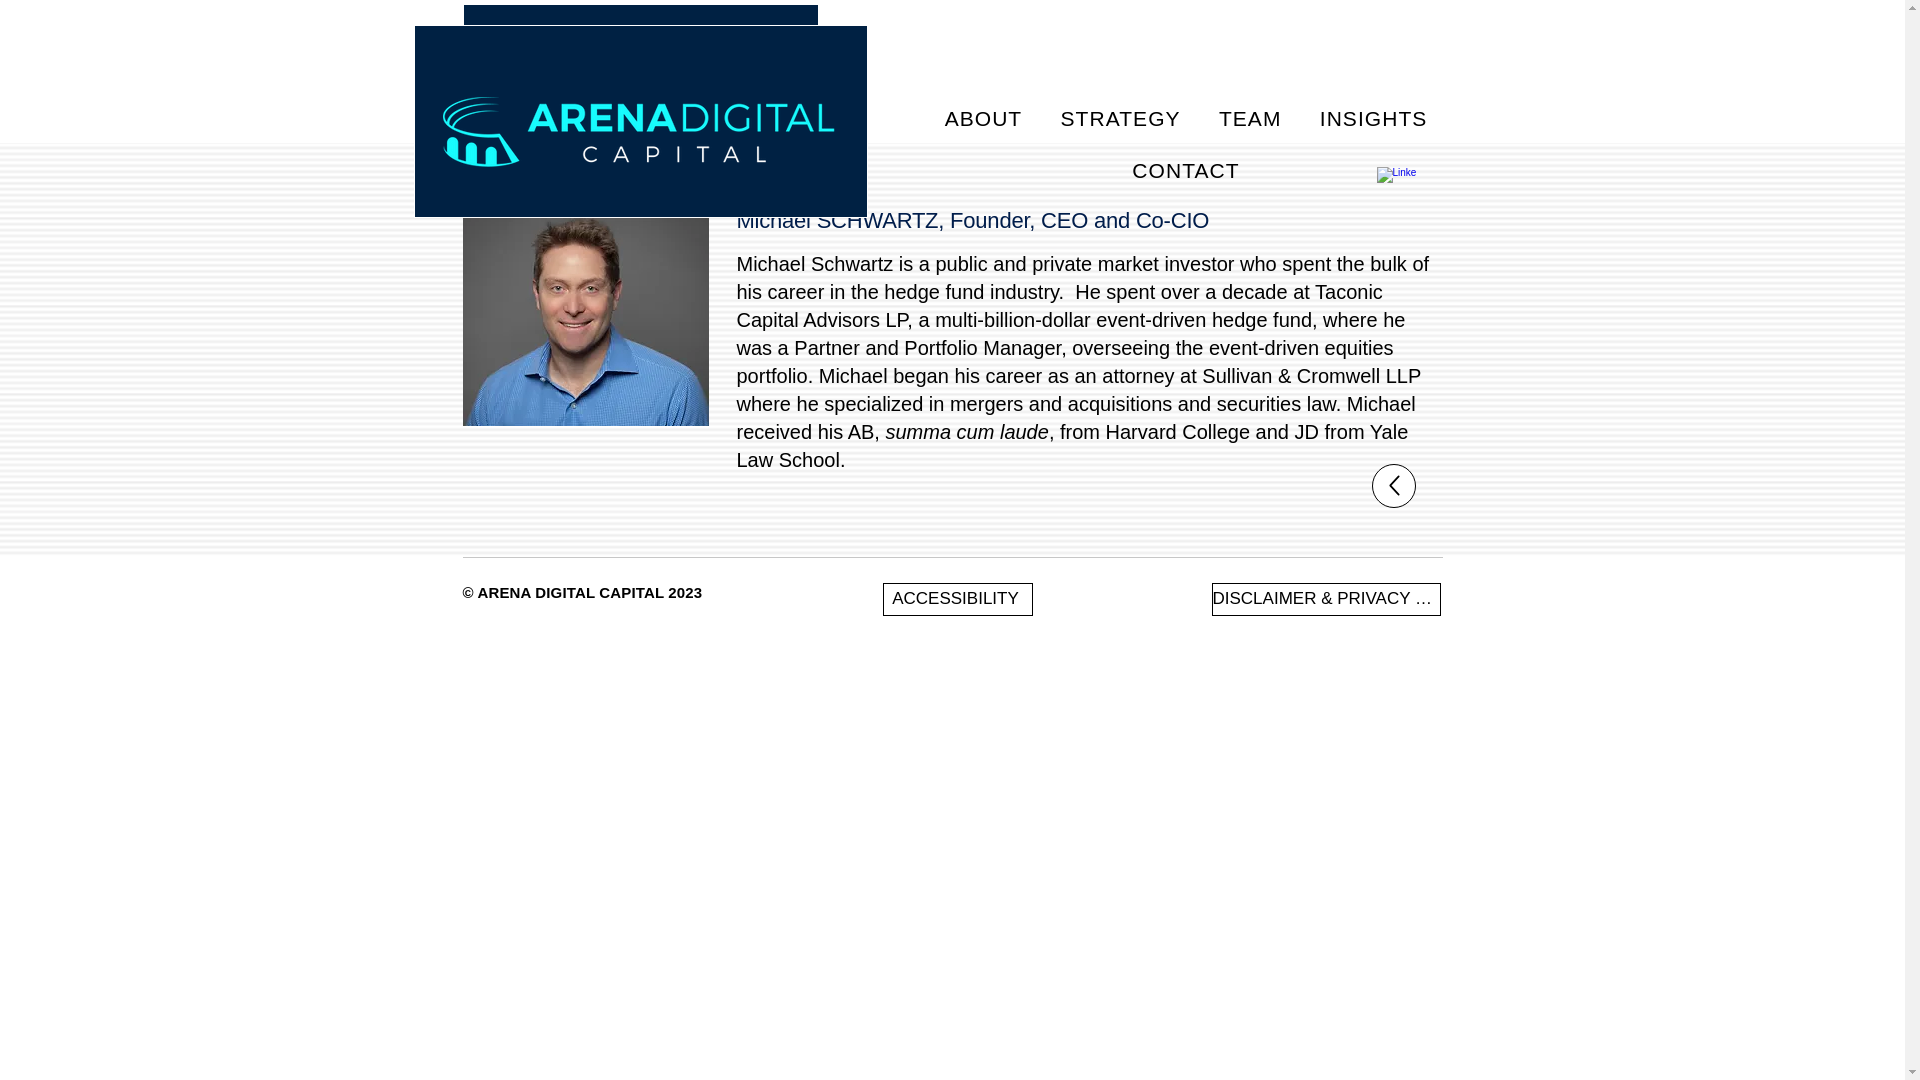 The image size is (1920, 1080). Describe the element at coordinates (984, 119) in the screenshot. I see `ABOUT` at that location.